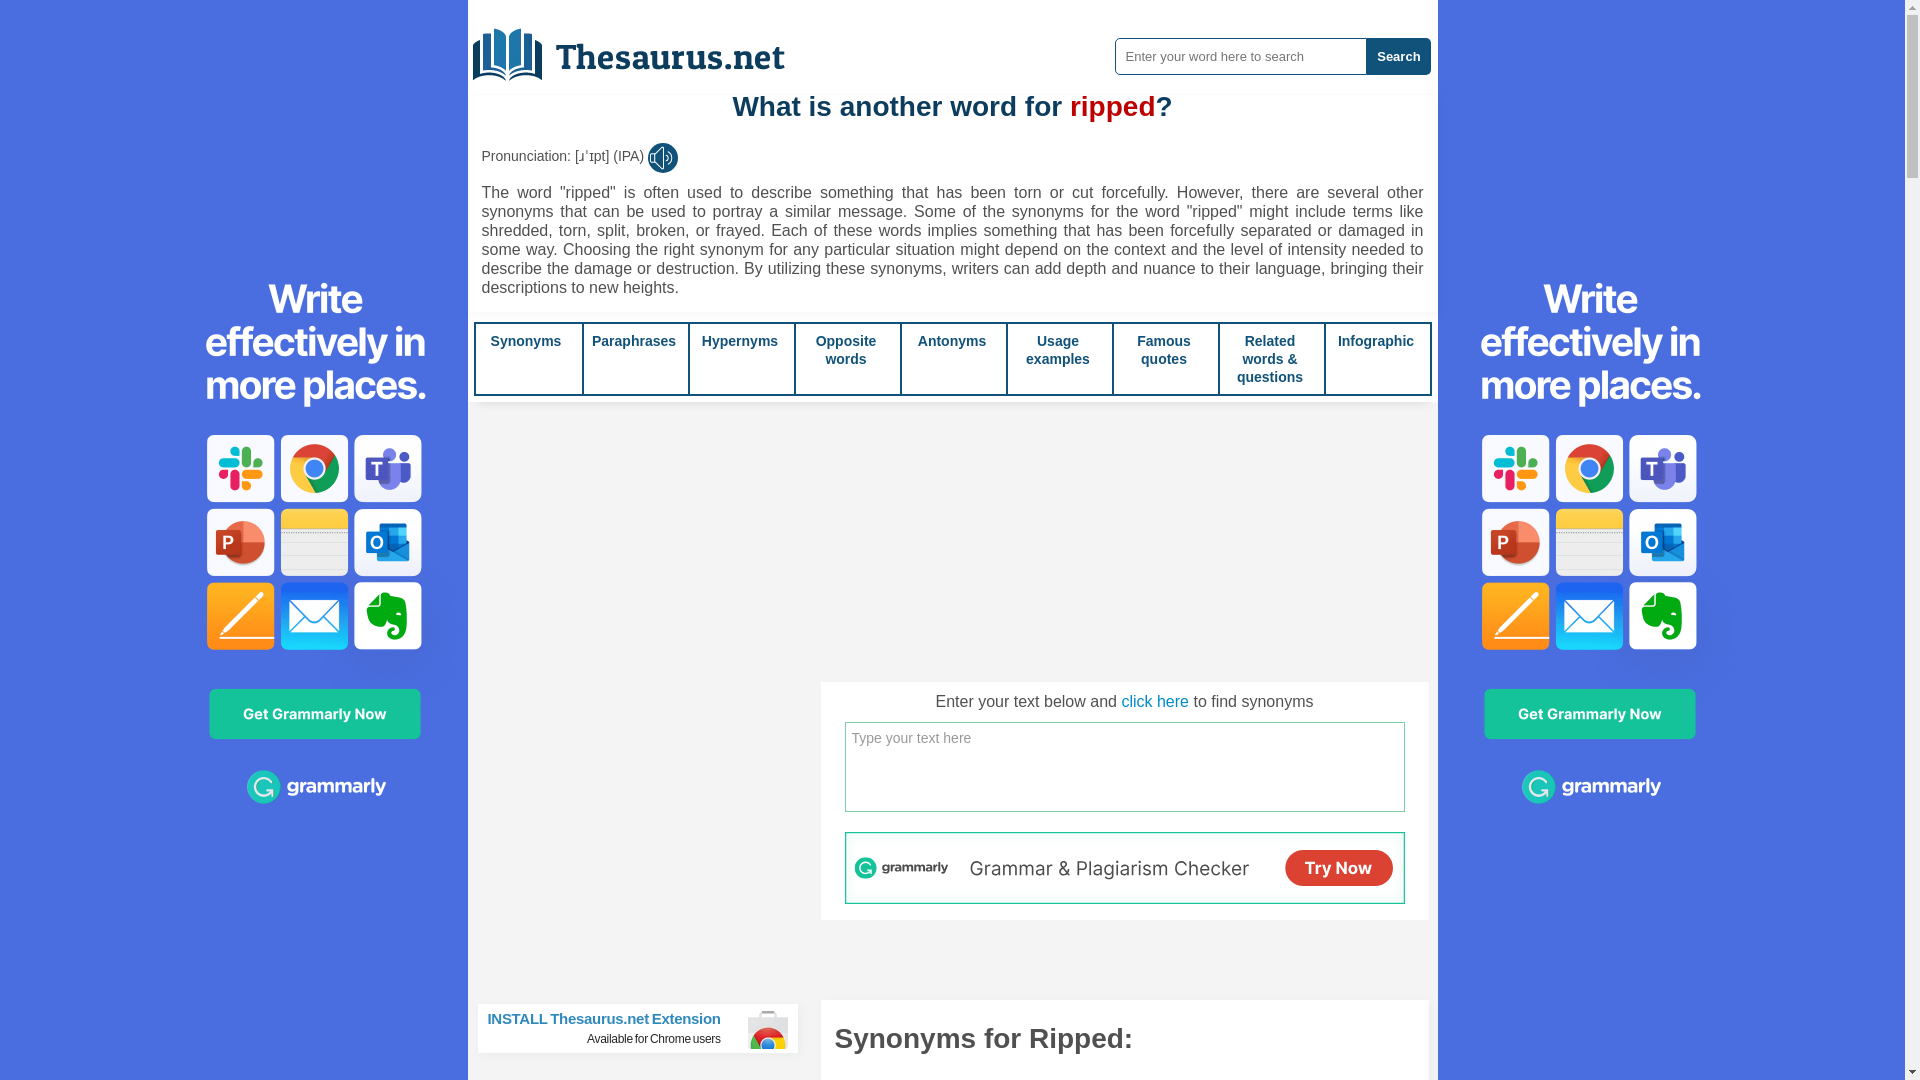  Describe the element at coordinates (846, 350) in the screenshot. I see `Opposite words` at that location.